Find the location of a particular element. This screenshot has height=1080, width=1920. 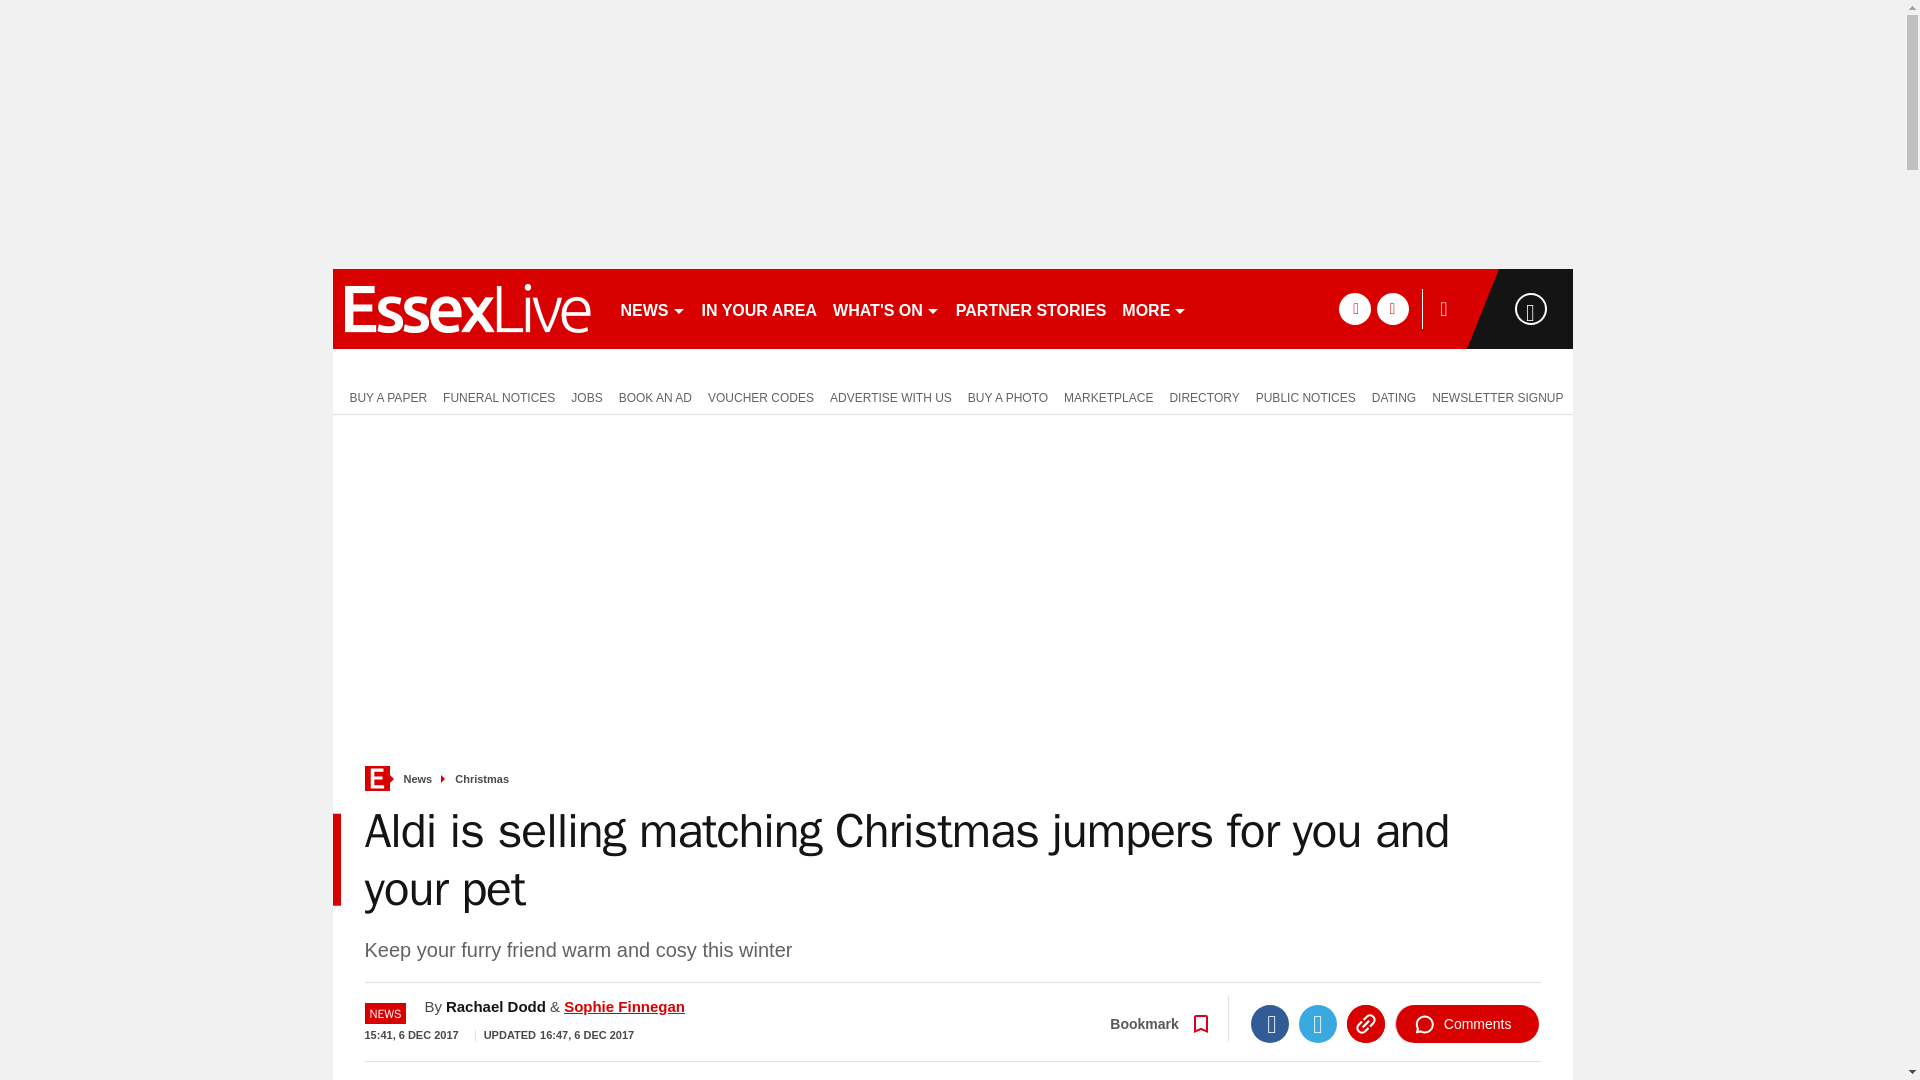

facebook is located at coordinates (1354, 308).